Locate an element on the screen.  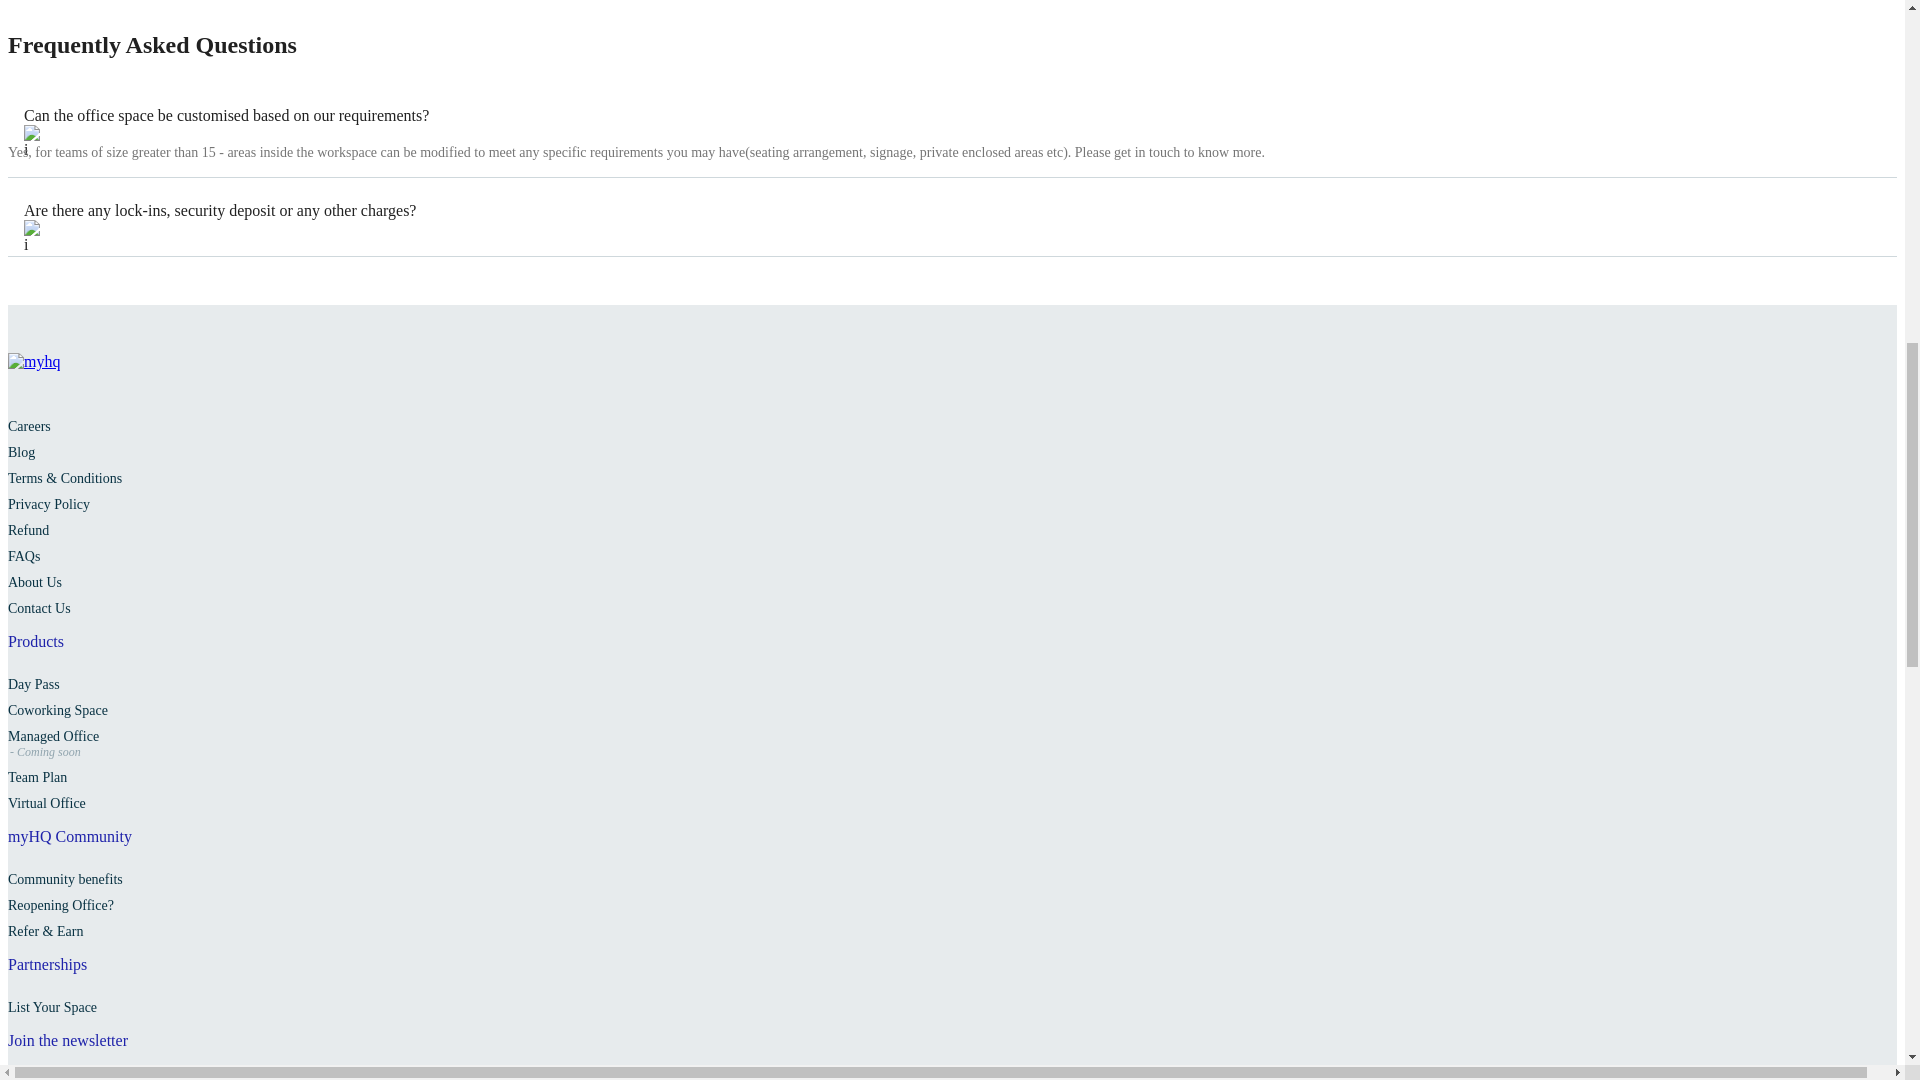
Team Plan is located at coordinates (37, 778).